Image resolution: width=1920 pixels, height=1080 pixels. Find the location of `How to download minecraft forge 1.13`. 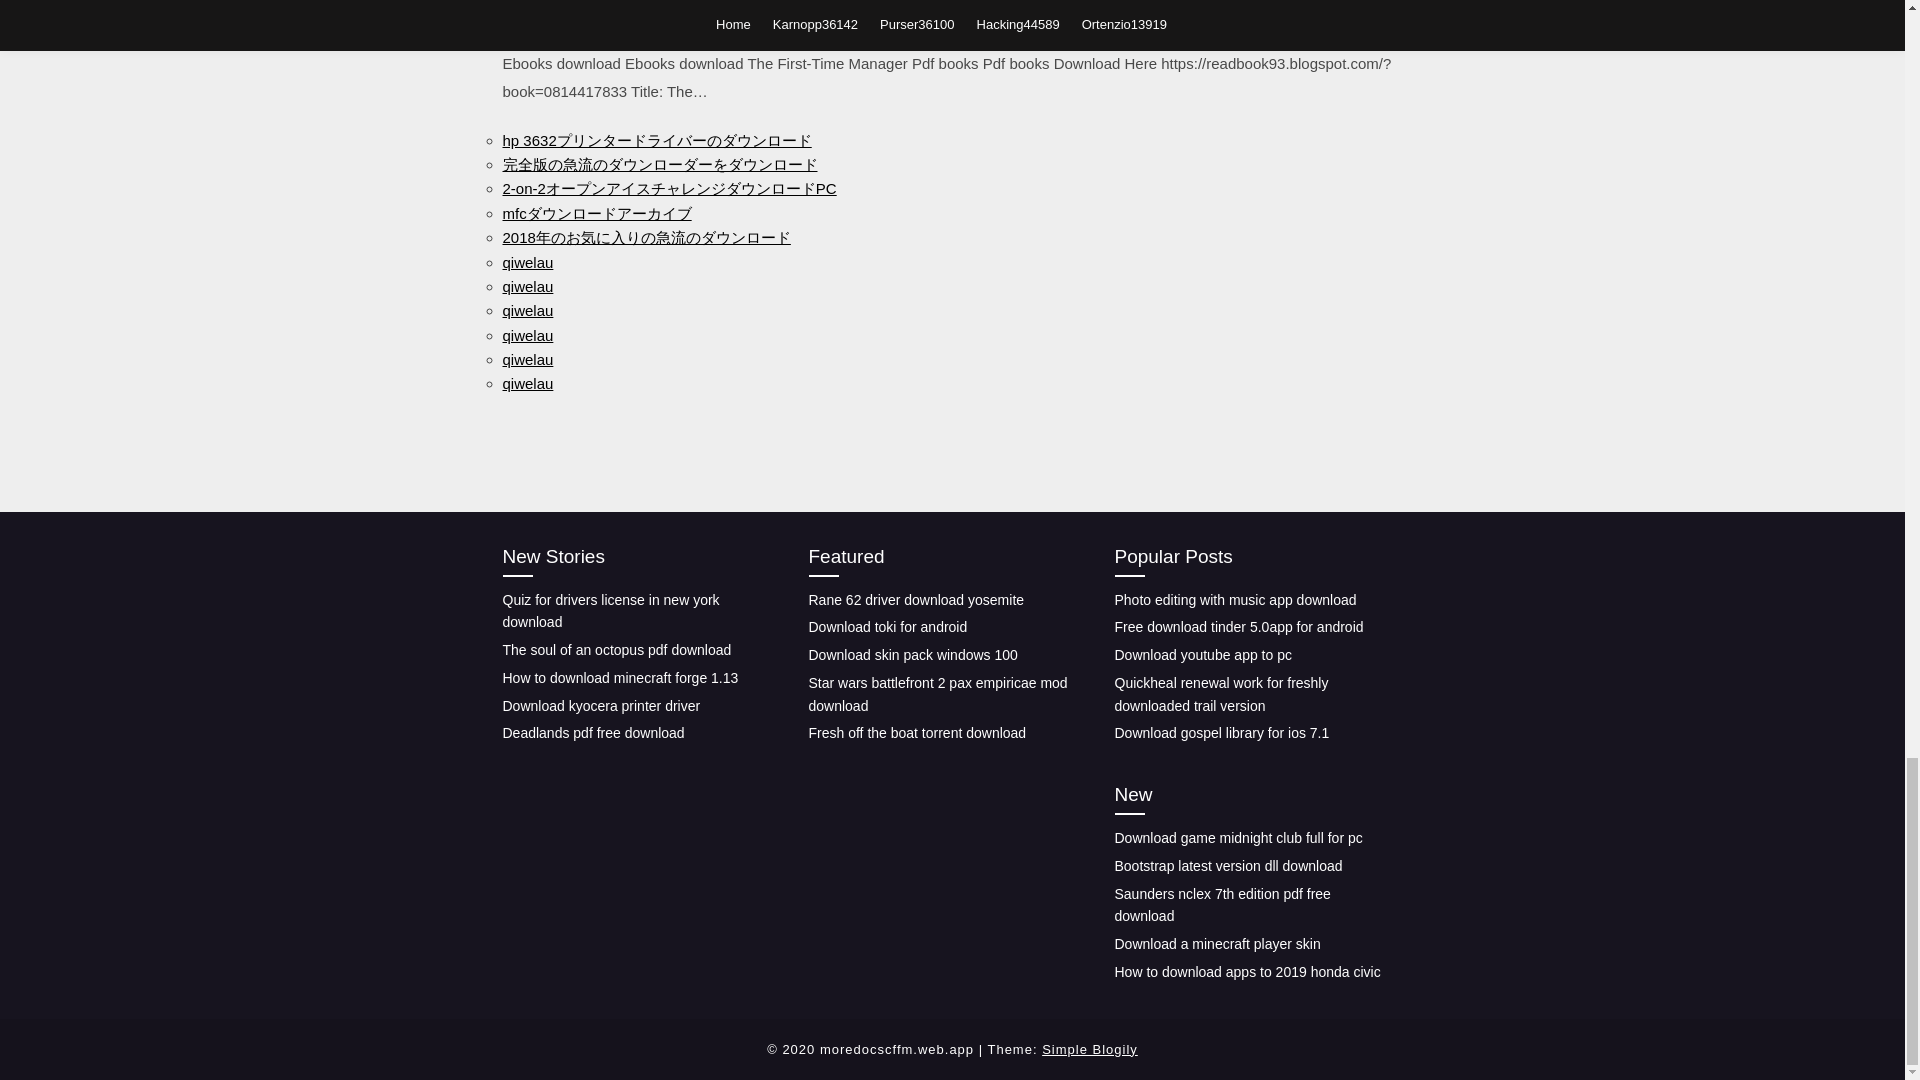

How to download minecraft forge 1.13 is located at coordinates (619, 677).